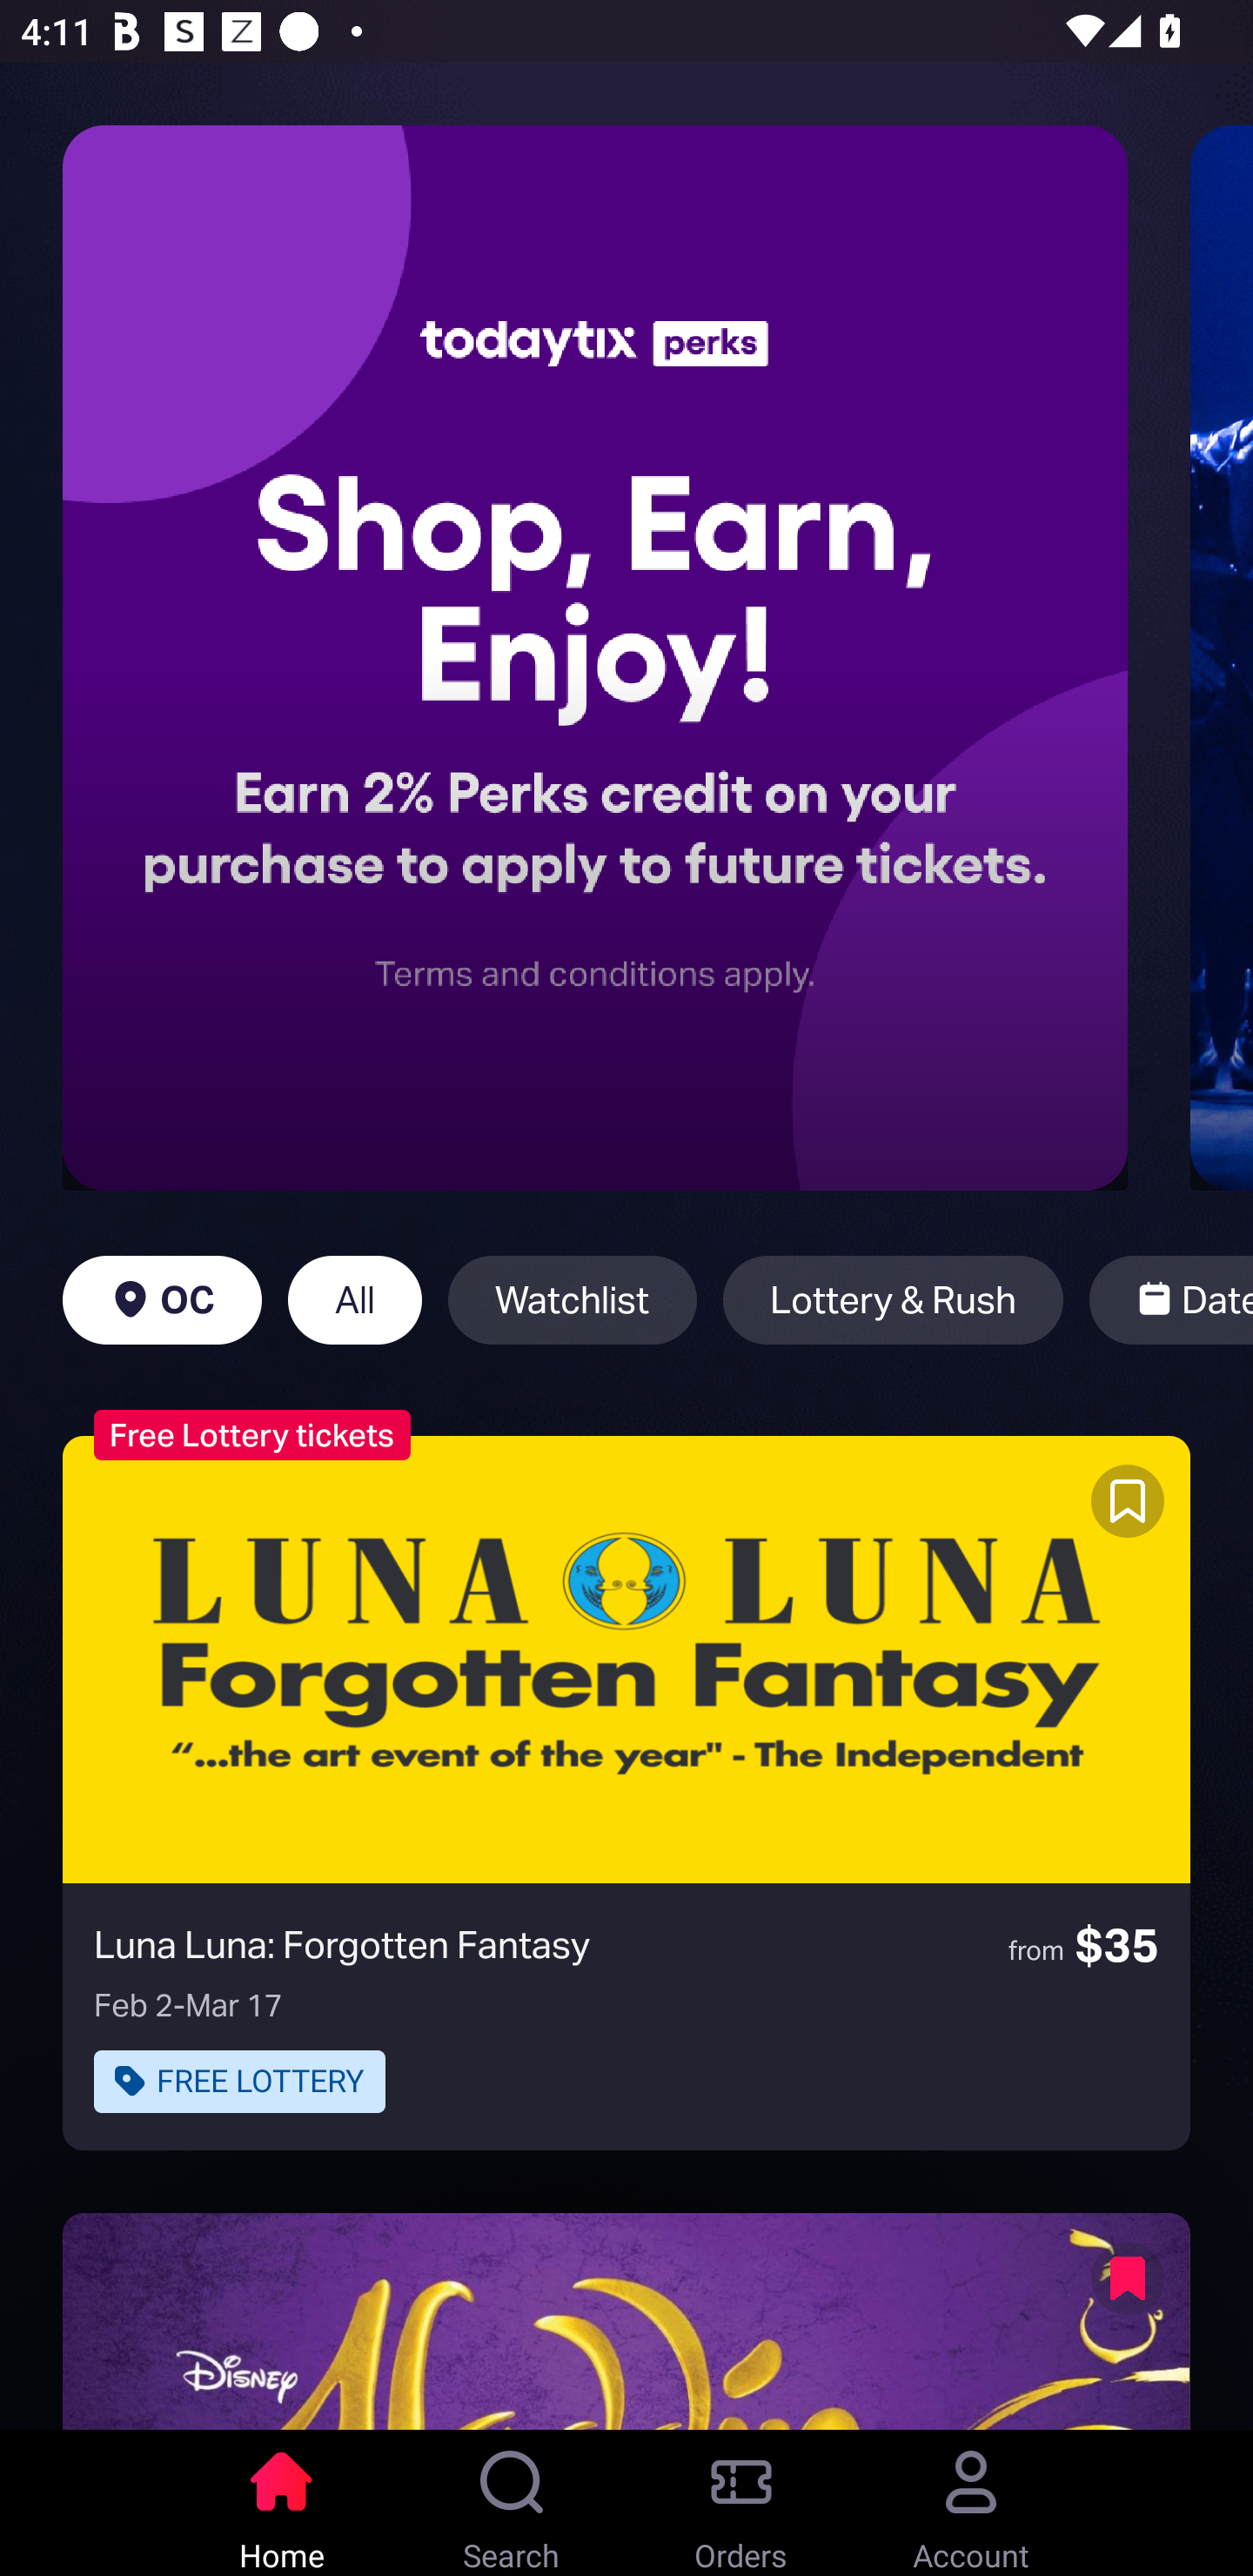 Image resolution: width=1253 pixels, height=2576 pixels. Describe the element at coordinates (162, 1300) in the screenshot. I see `OC` at that location.